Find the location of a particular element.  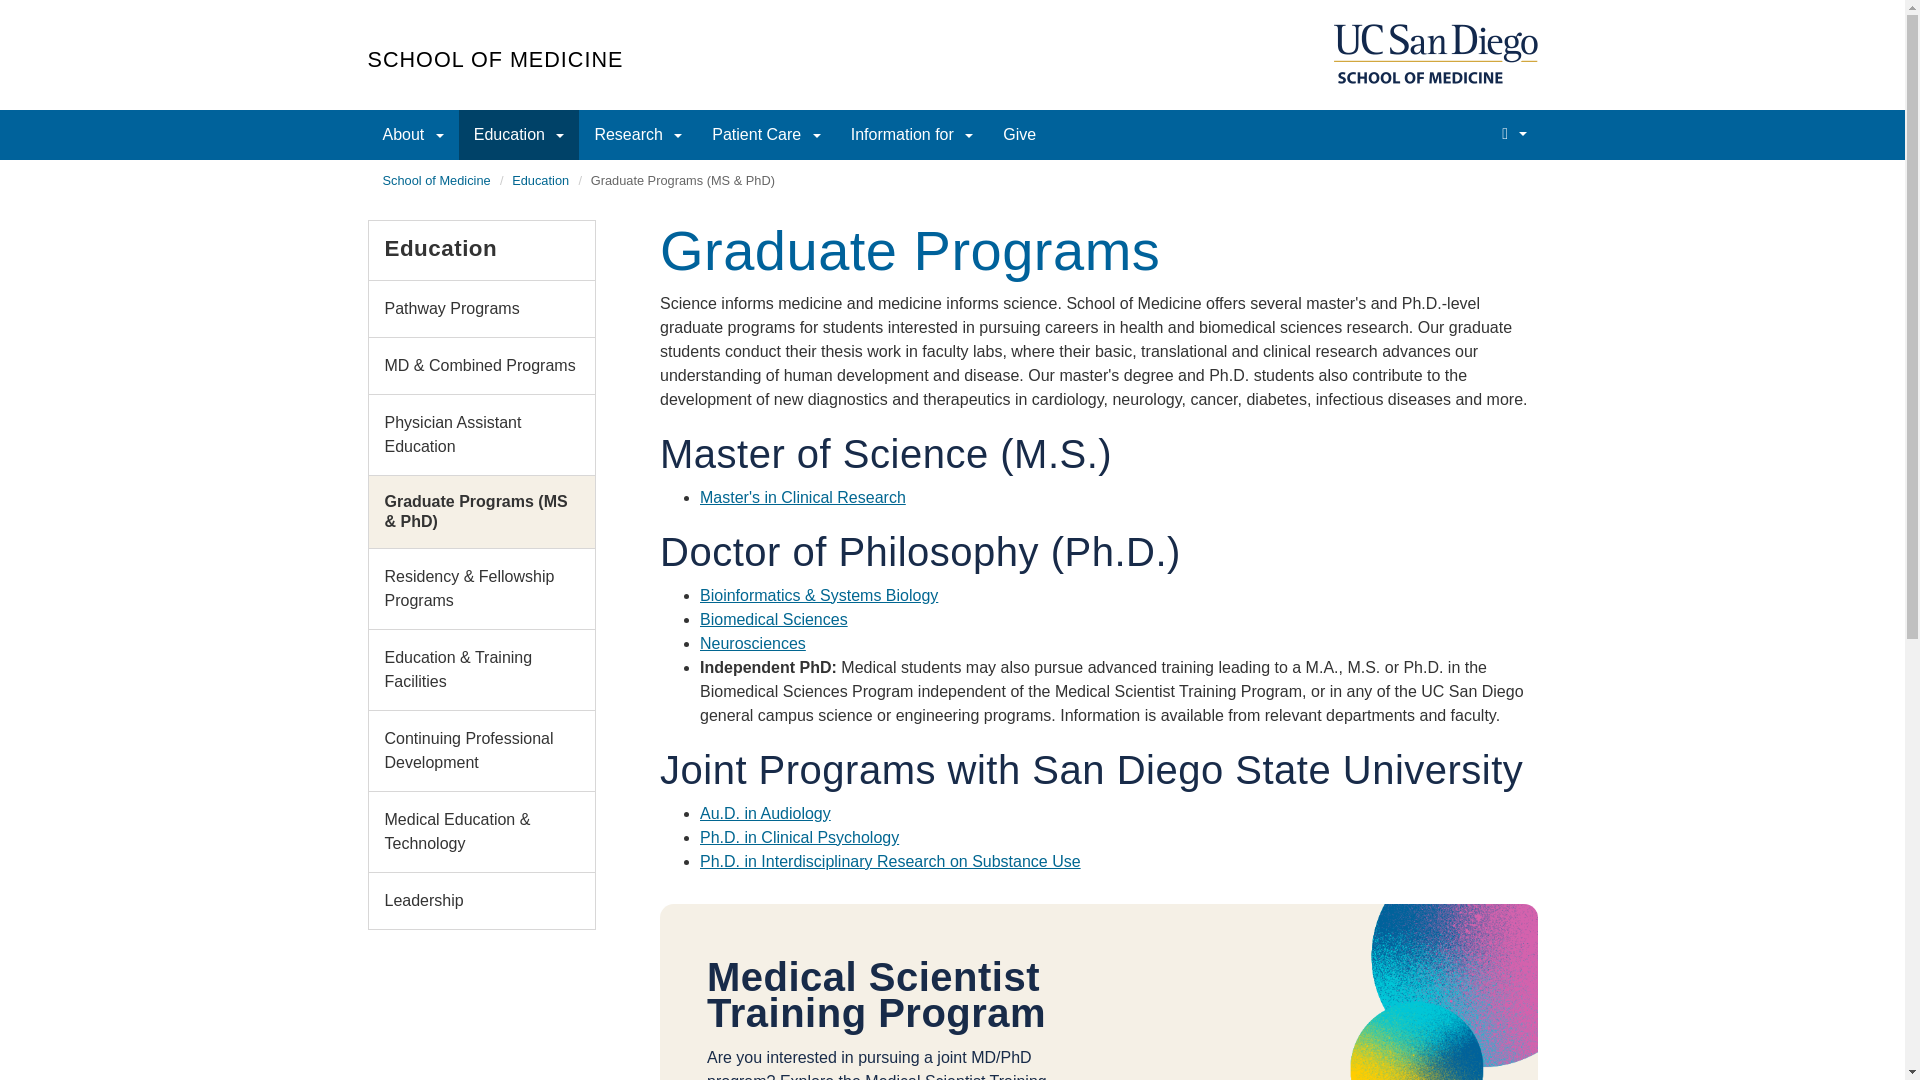

Bioinformatics and Systems Biology Graduate Program is located at coordinates (819, 595).